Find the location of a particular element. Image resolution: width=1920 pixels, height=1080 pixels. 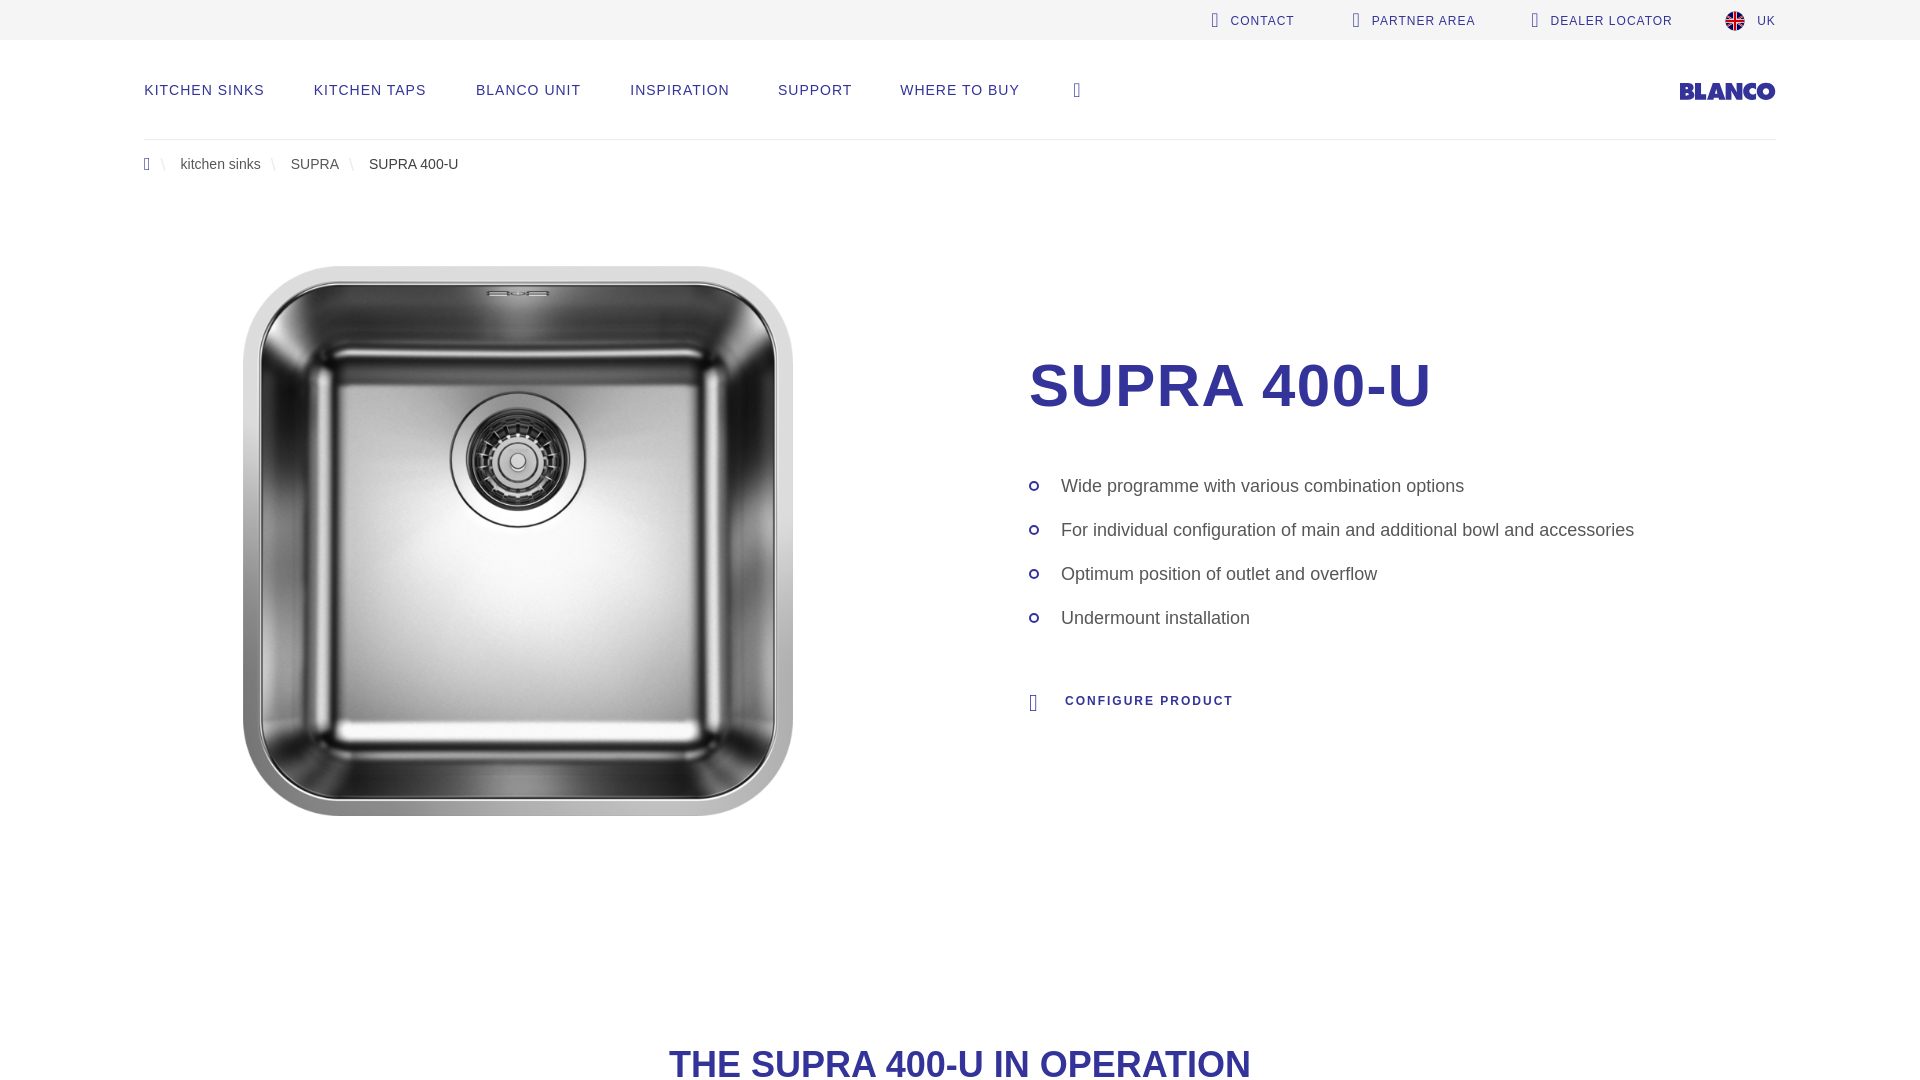

DEALER LOCATOR is located at coordinates (1601, 20).